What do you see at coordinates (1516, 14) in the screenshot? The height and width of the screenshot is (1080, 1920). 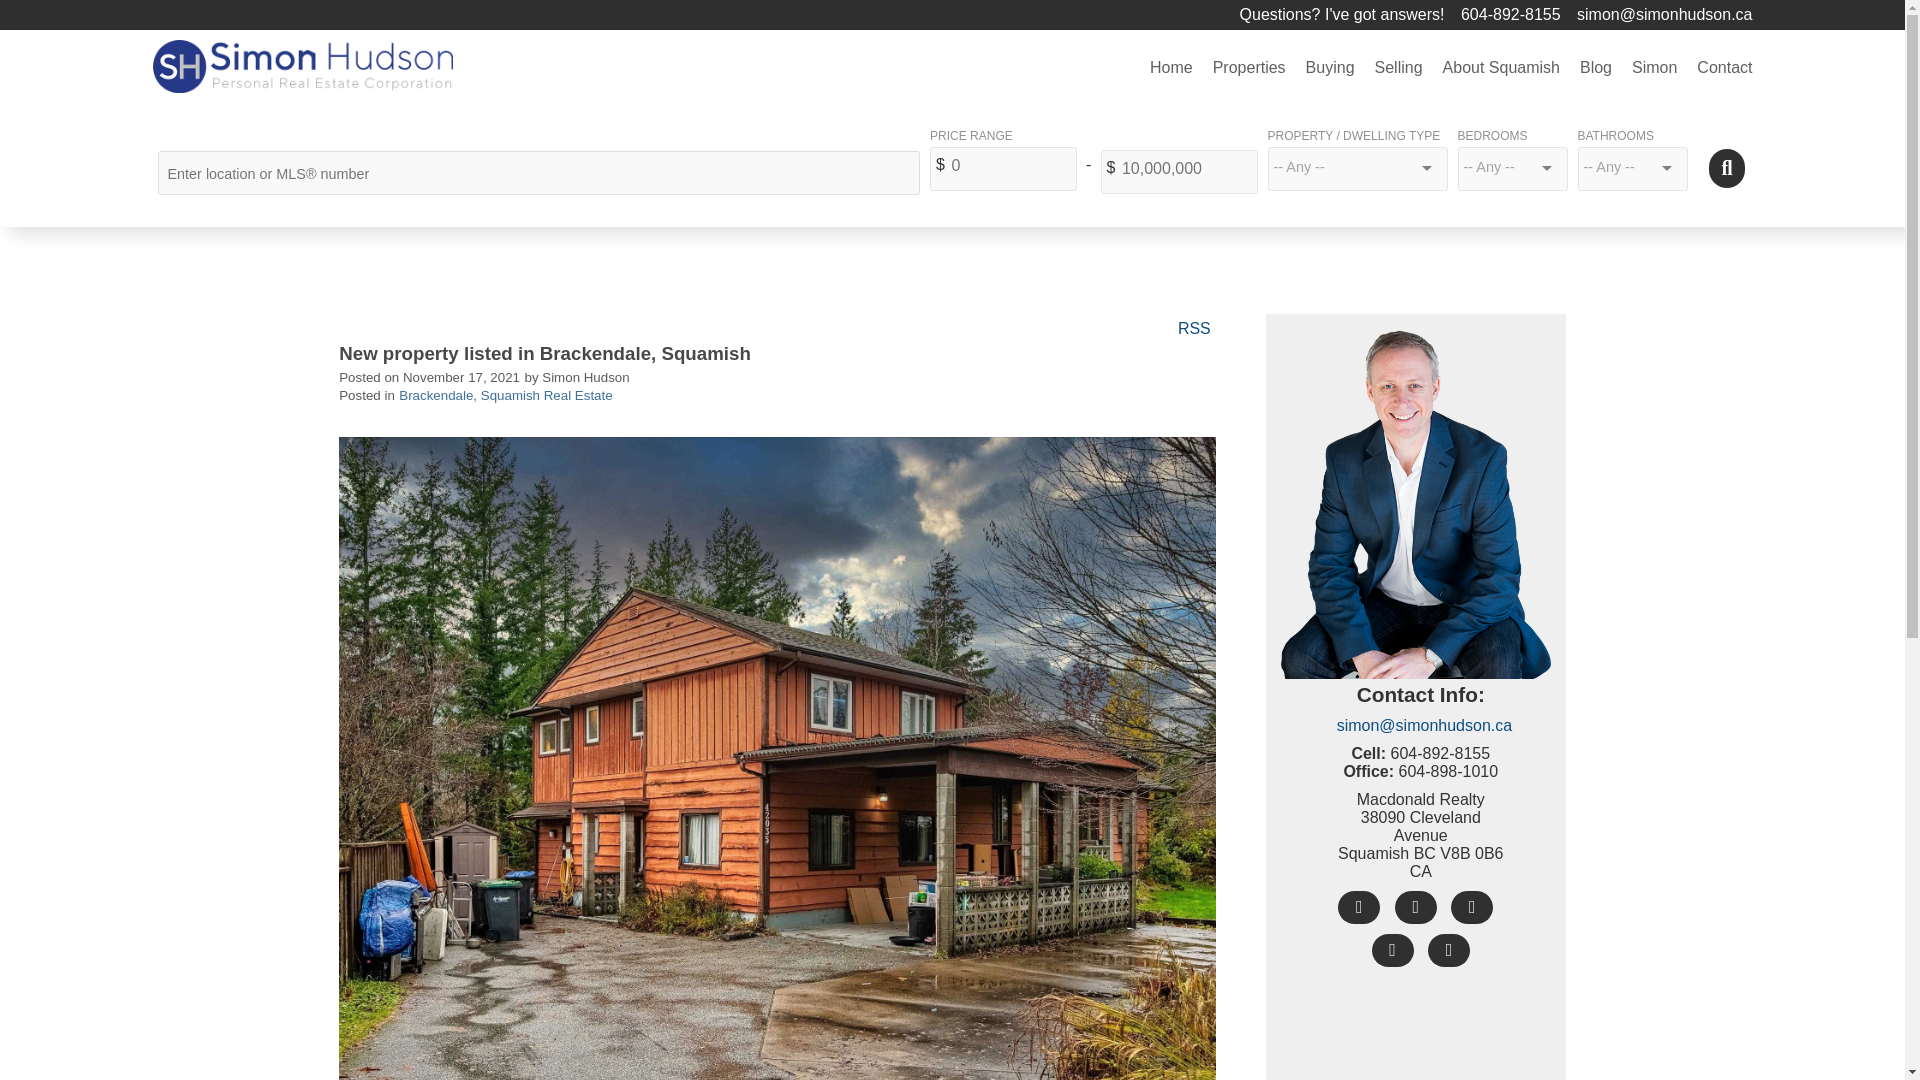 I see `604-892-8155` at bounding box center [1516, 14].